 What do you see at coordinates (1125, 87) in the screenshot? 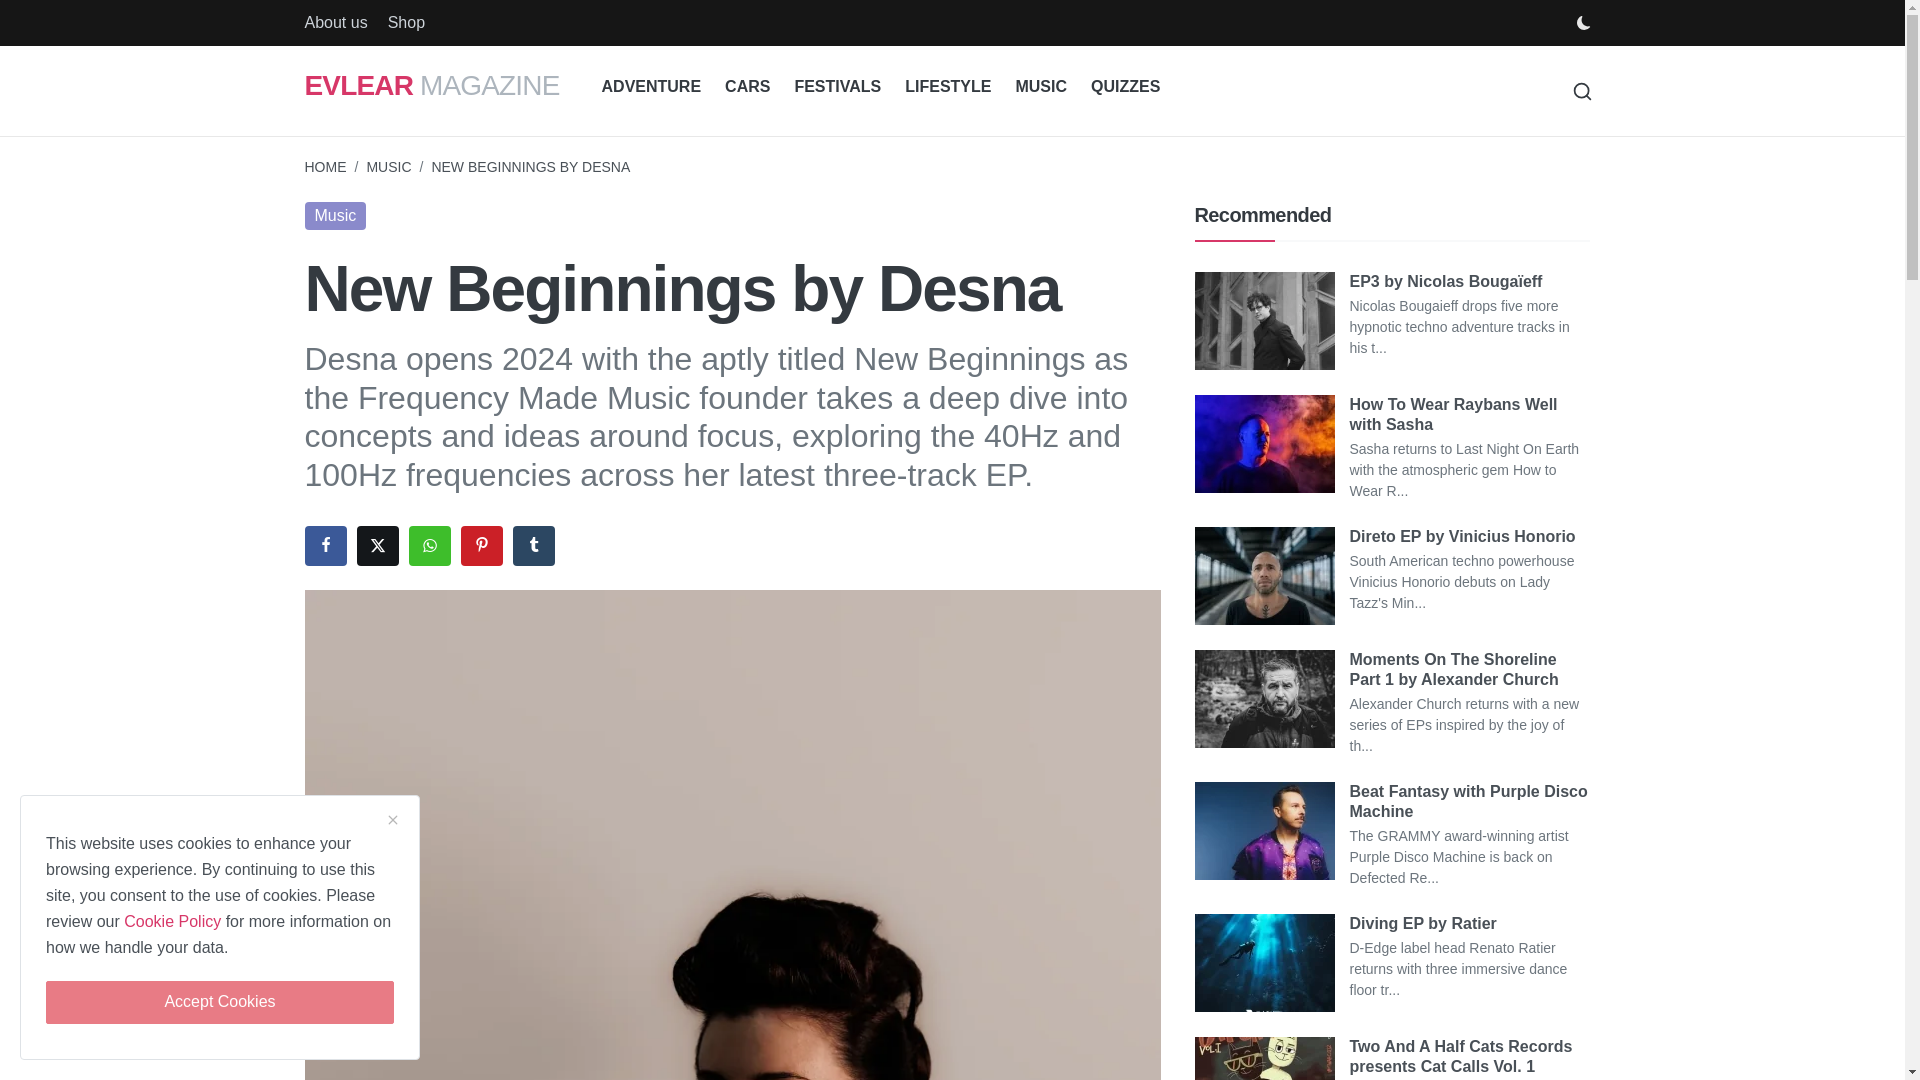
I see `Quizzes` at bounding box center [1125, 87].